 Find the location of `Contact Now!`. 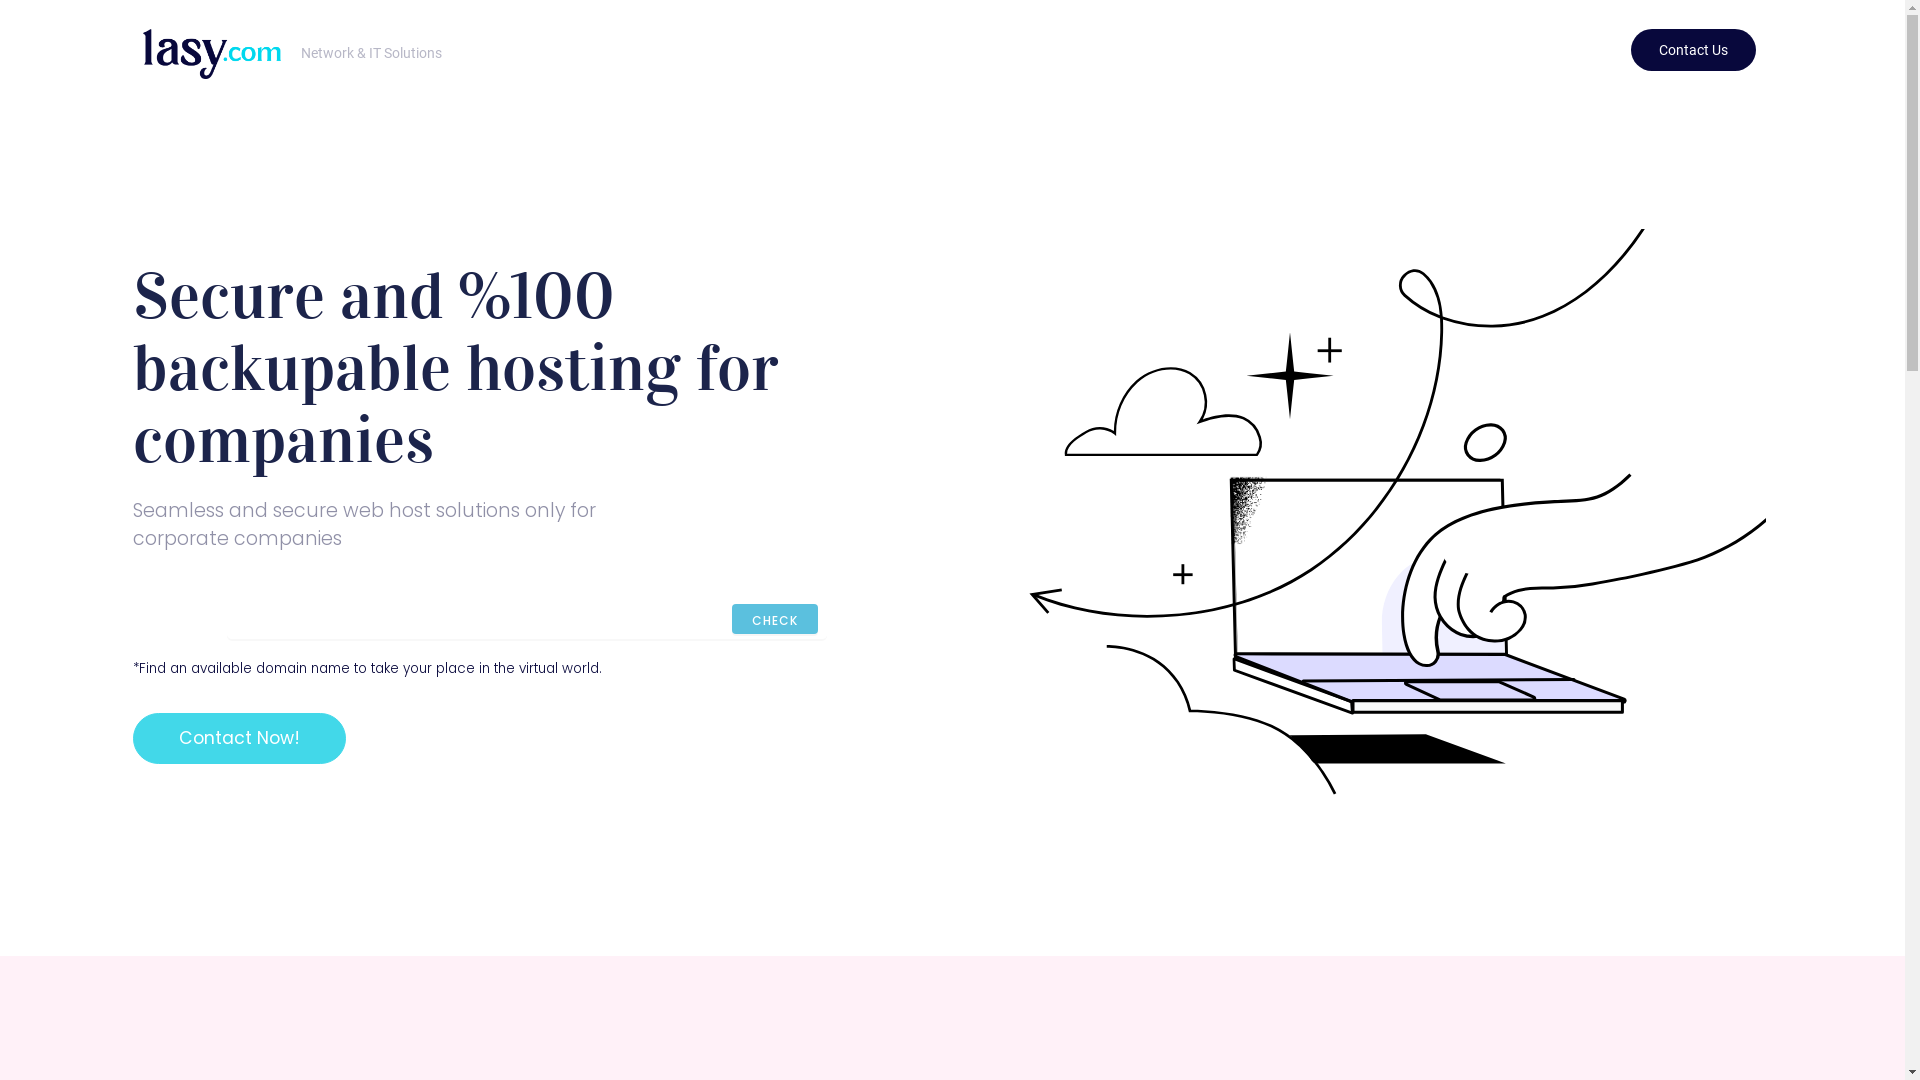

Contact Now! is located at coordinates (240, 738).